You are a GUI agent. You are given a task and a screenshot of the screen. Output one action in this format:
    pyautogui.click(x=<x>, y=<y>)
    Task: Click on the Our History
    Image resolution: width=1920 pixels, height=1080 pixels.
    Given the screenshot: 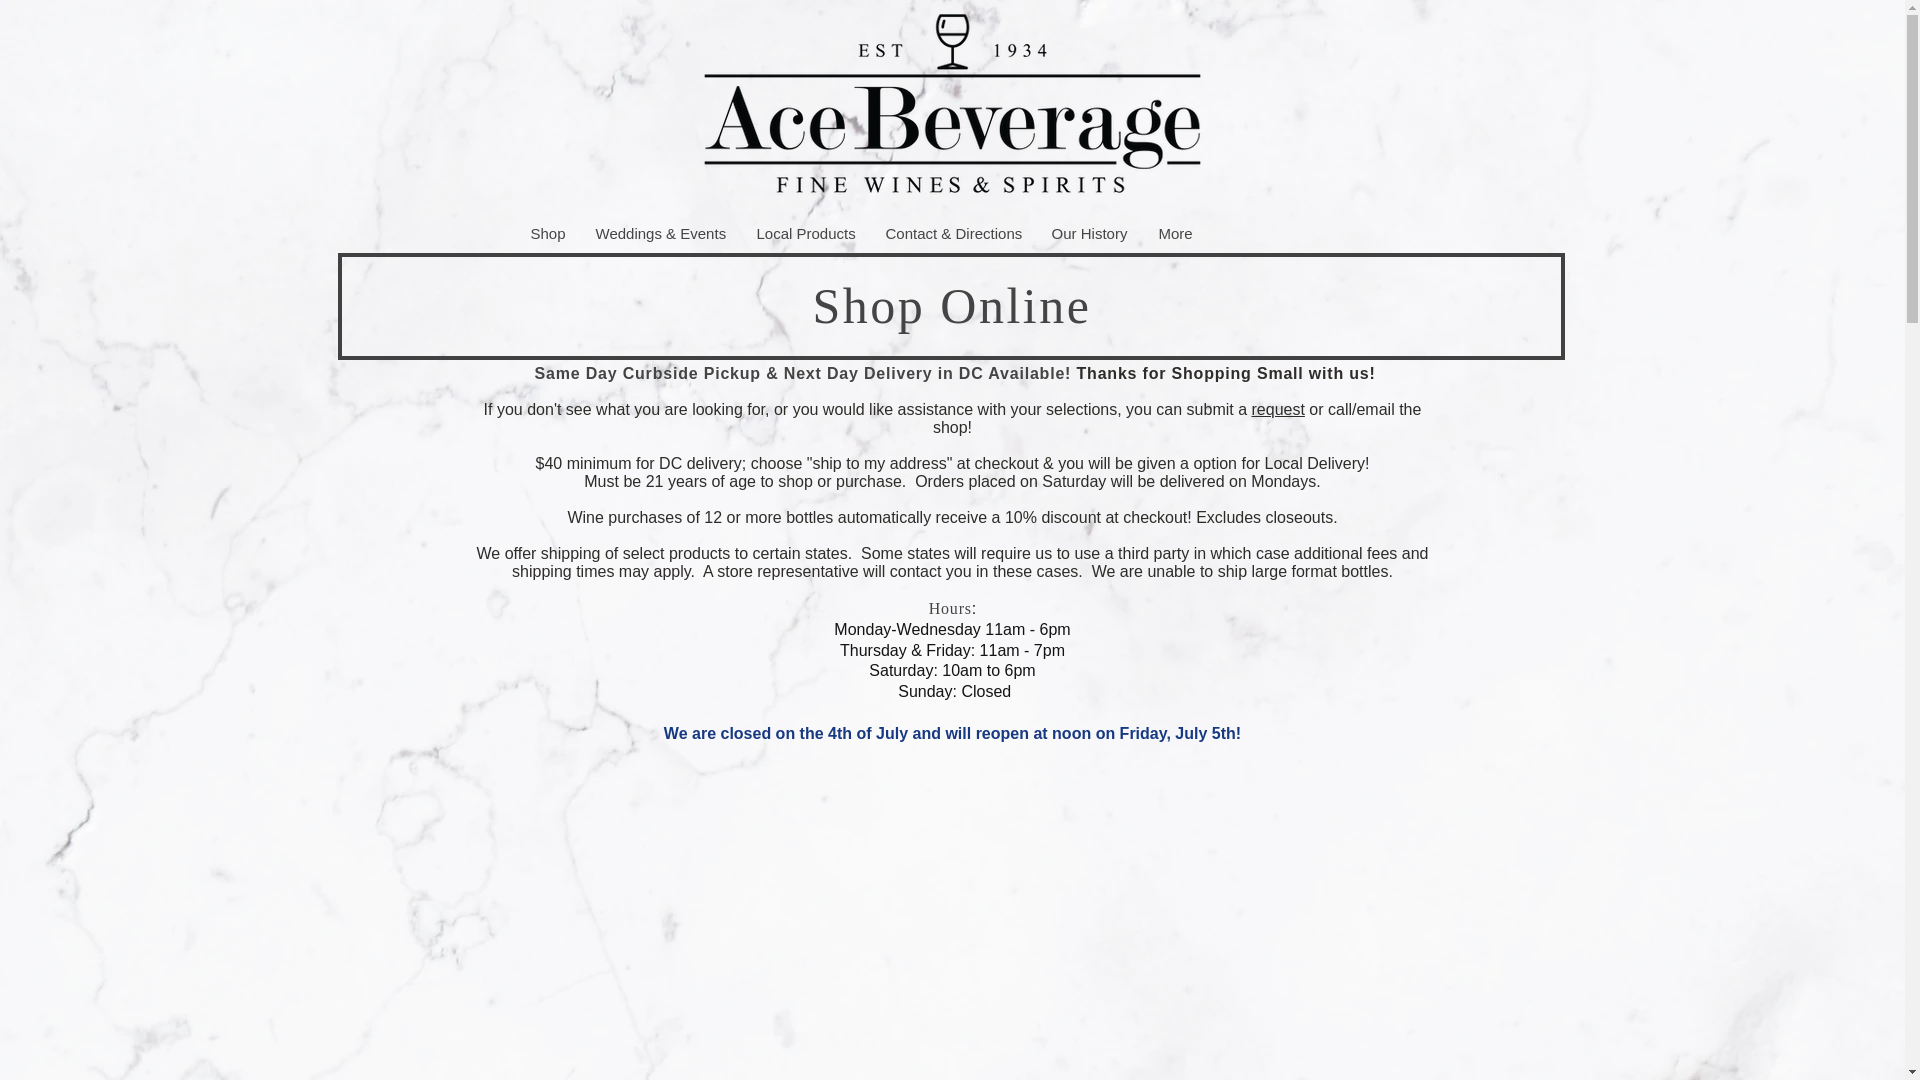 What is the action you would take?
    pyautogui.click(x=1089, y=232)
    